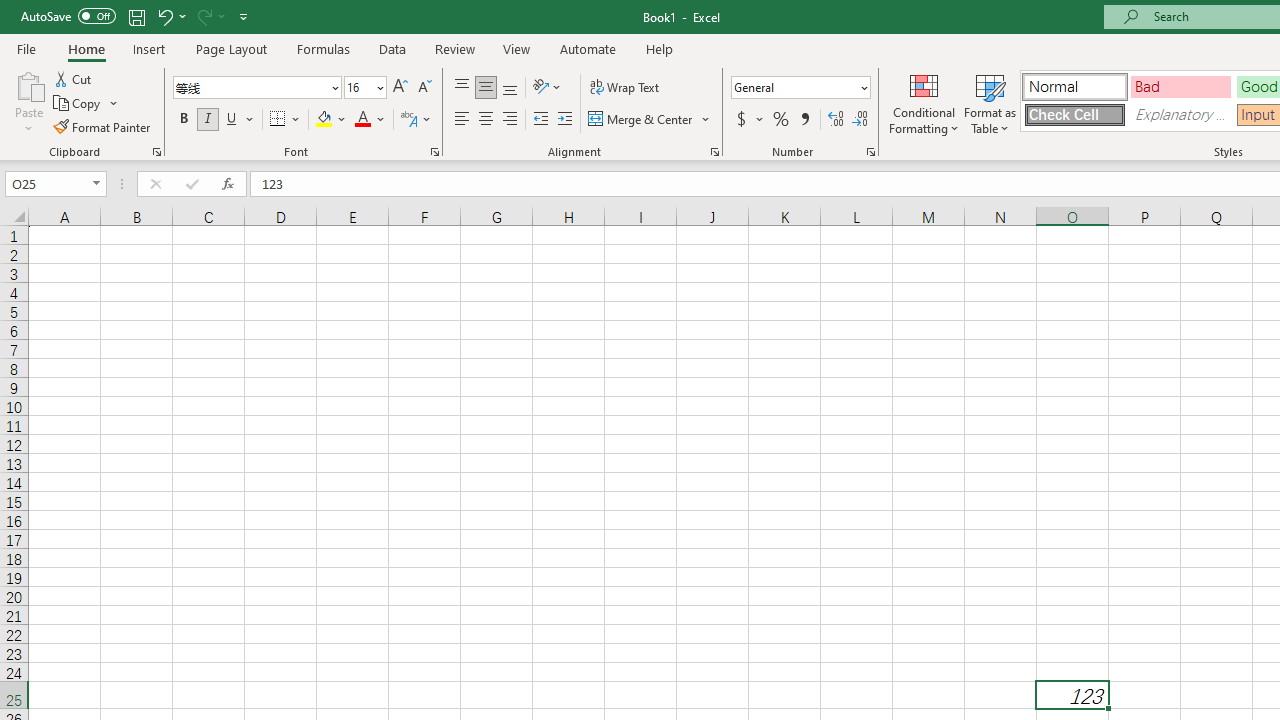 The height and width of the screenshot is (720, 1280). I want to click on View, so click(517, 48).